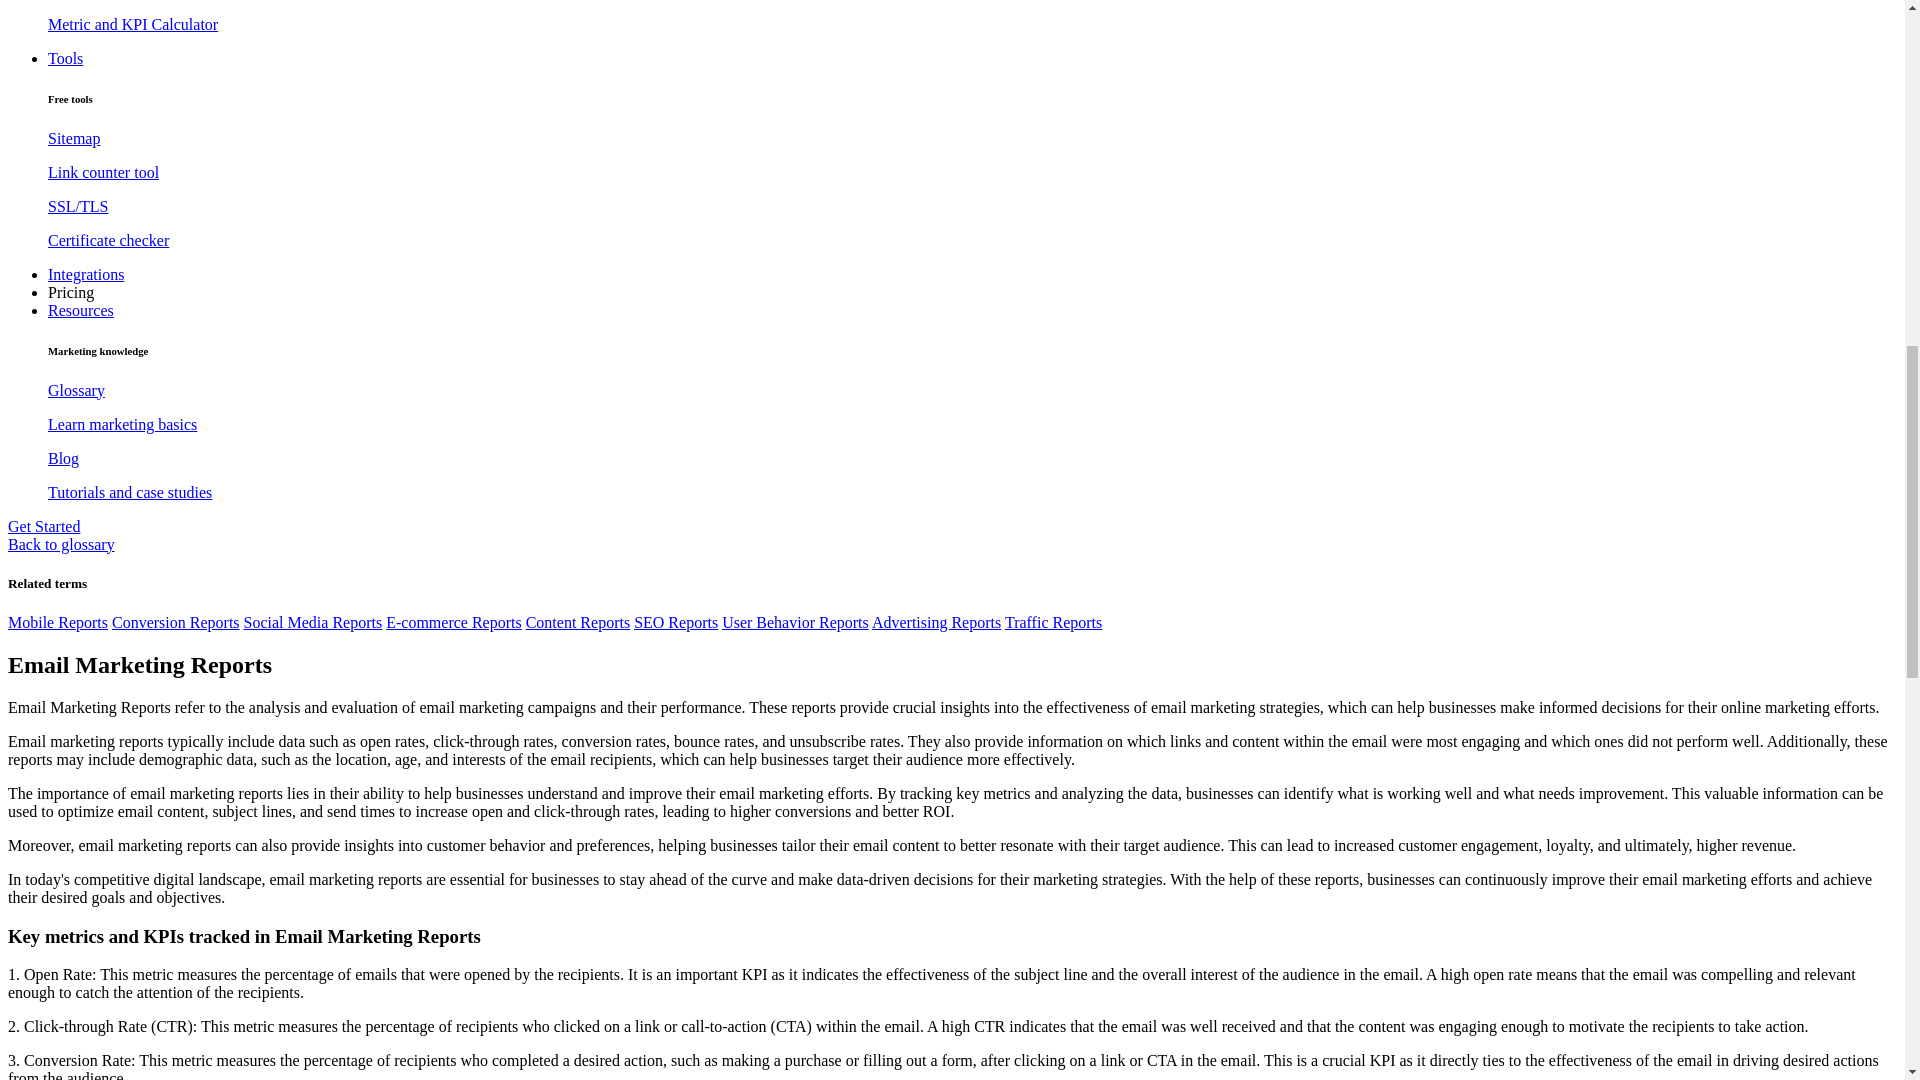  What do you see at coordinates (176, 622) in the screenshot?
I see `Conversion Reports` at bounding box center [176, 622].